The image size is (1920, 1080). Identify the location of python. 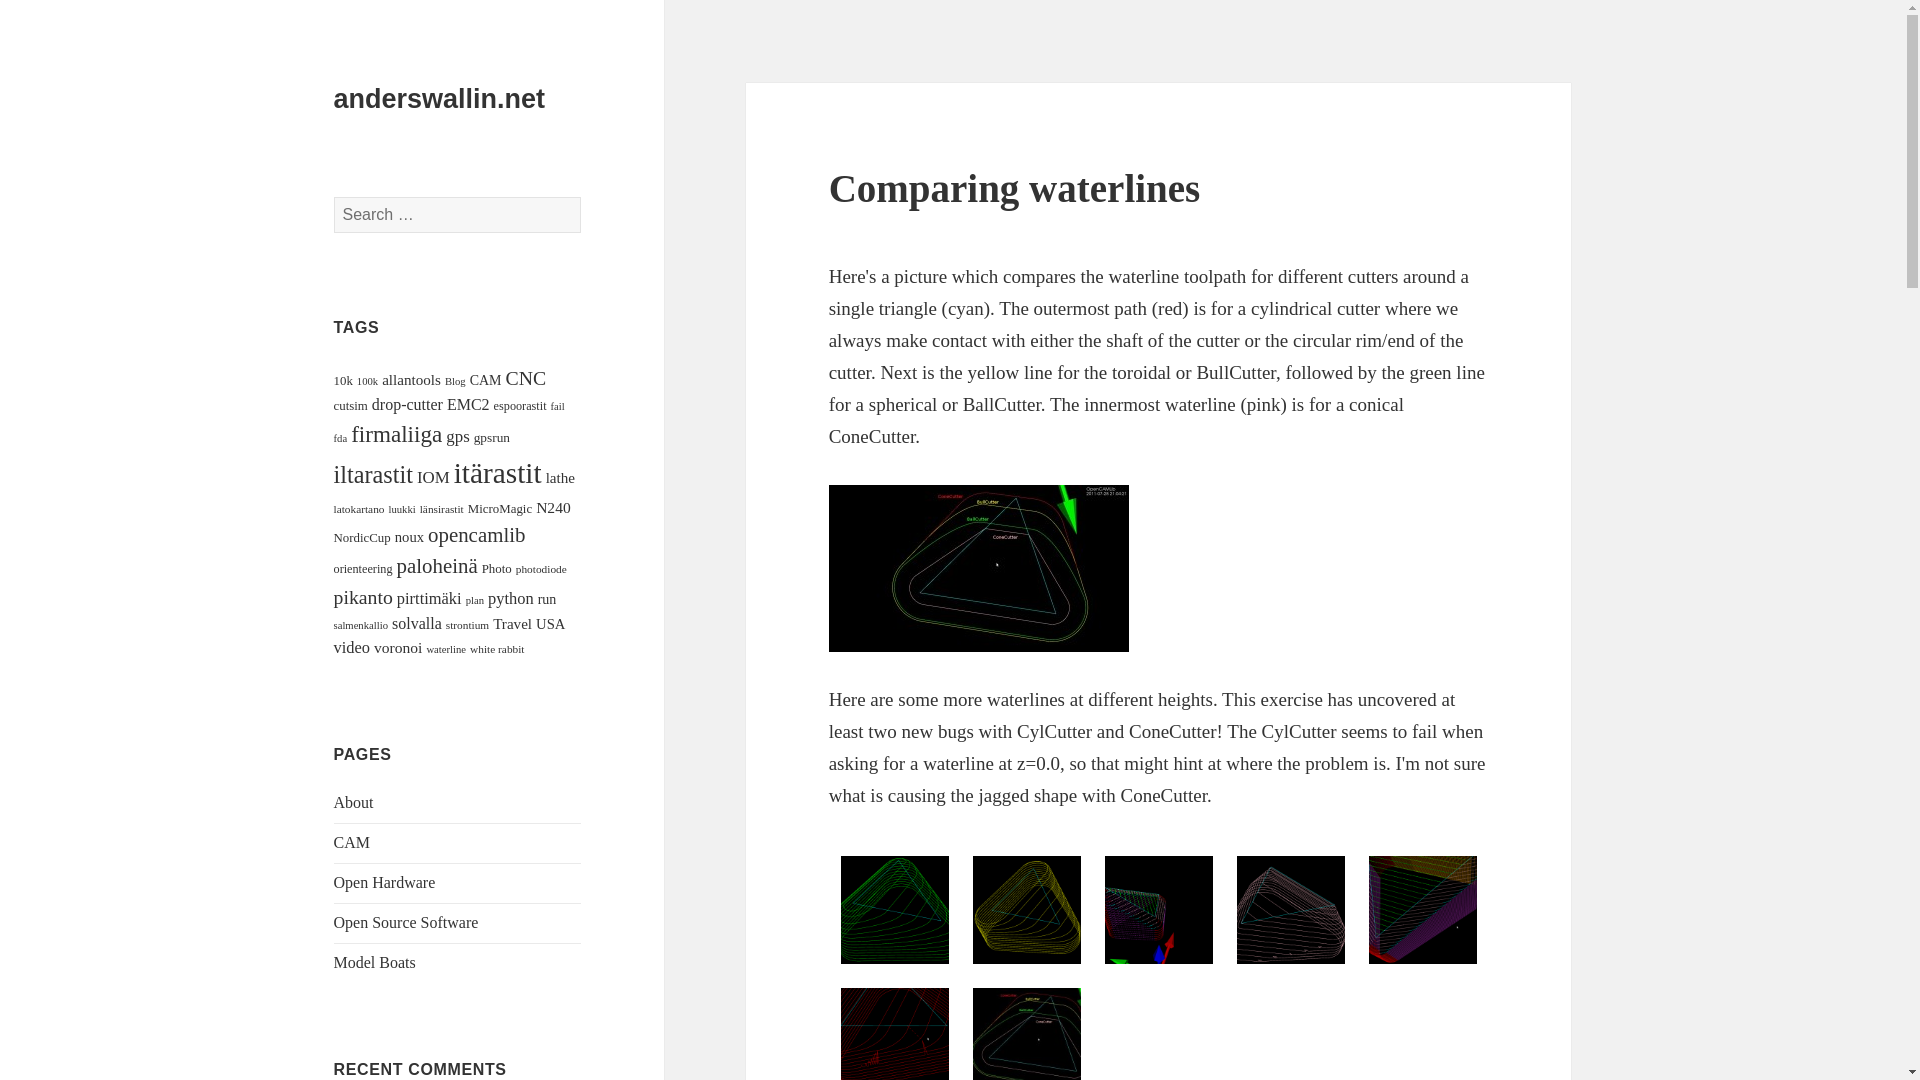
(510, 598).